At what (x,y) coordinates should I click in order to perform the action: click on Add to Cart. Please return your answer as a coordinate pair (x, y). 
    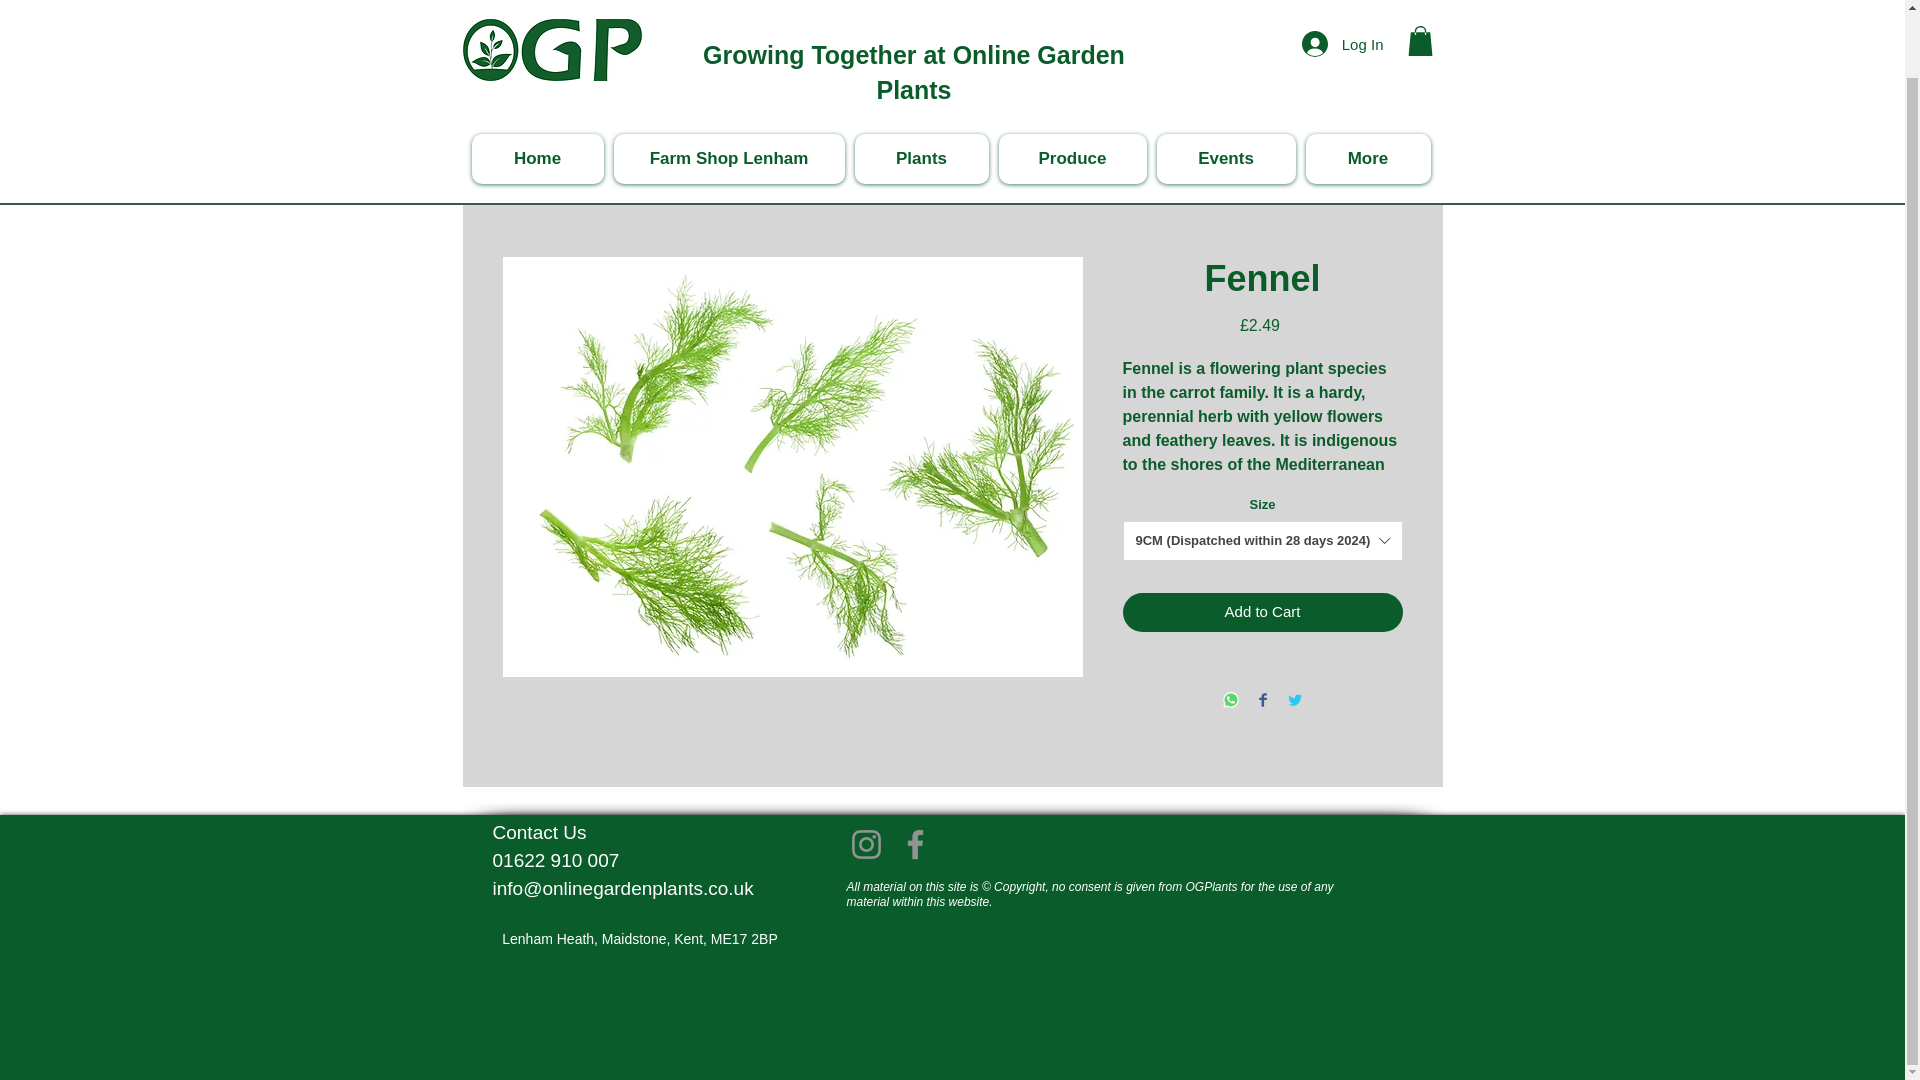
    Looking at the image, I should click on (1261, 612).